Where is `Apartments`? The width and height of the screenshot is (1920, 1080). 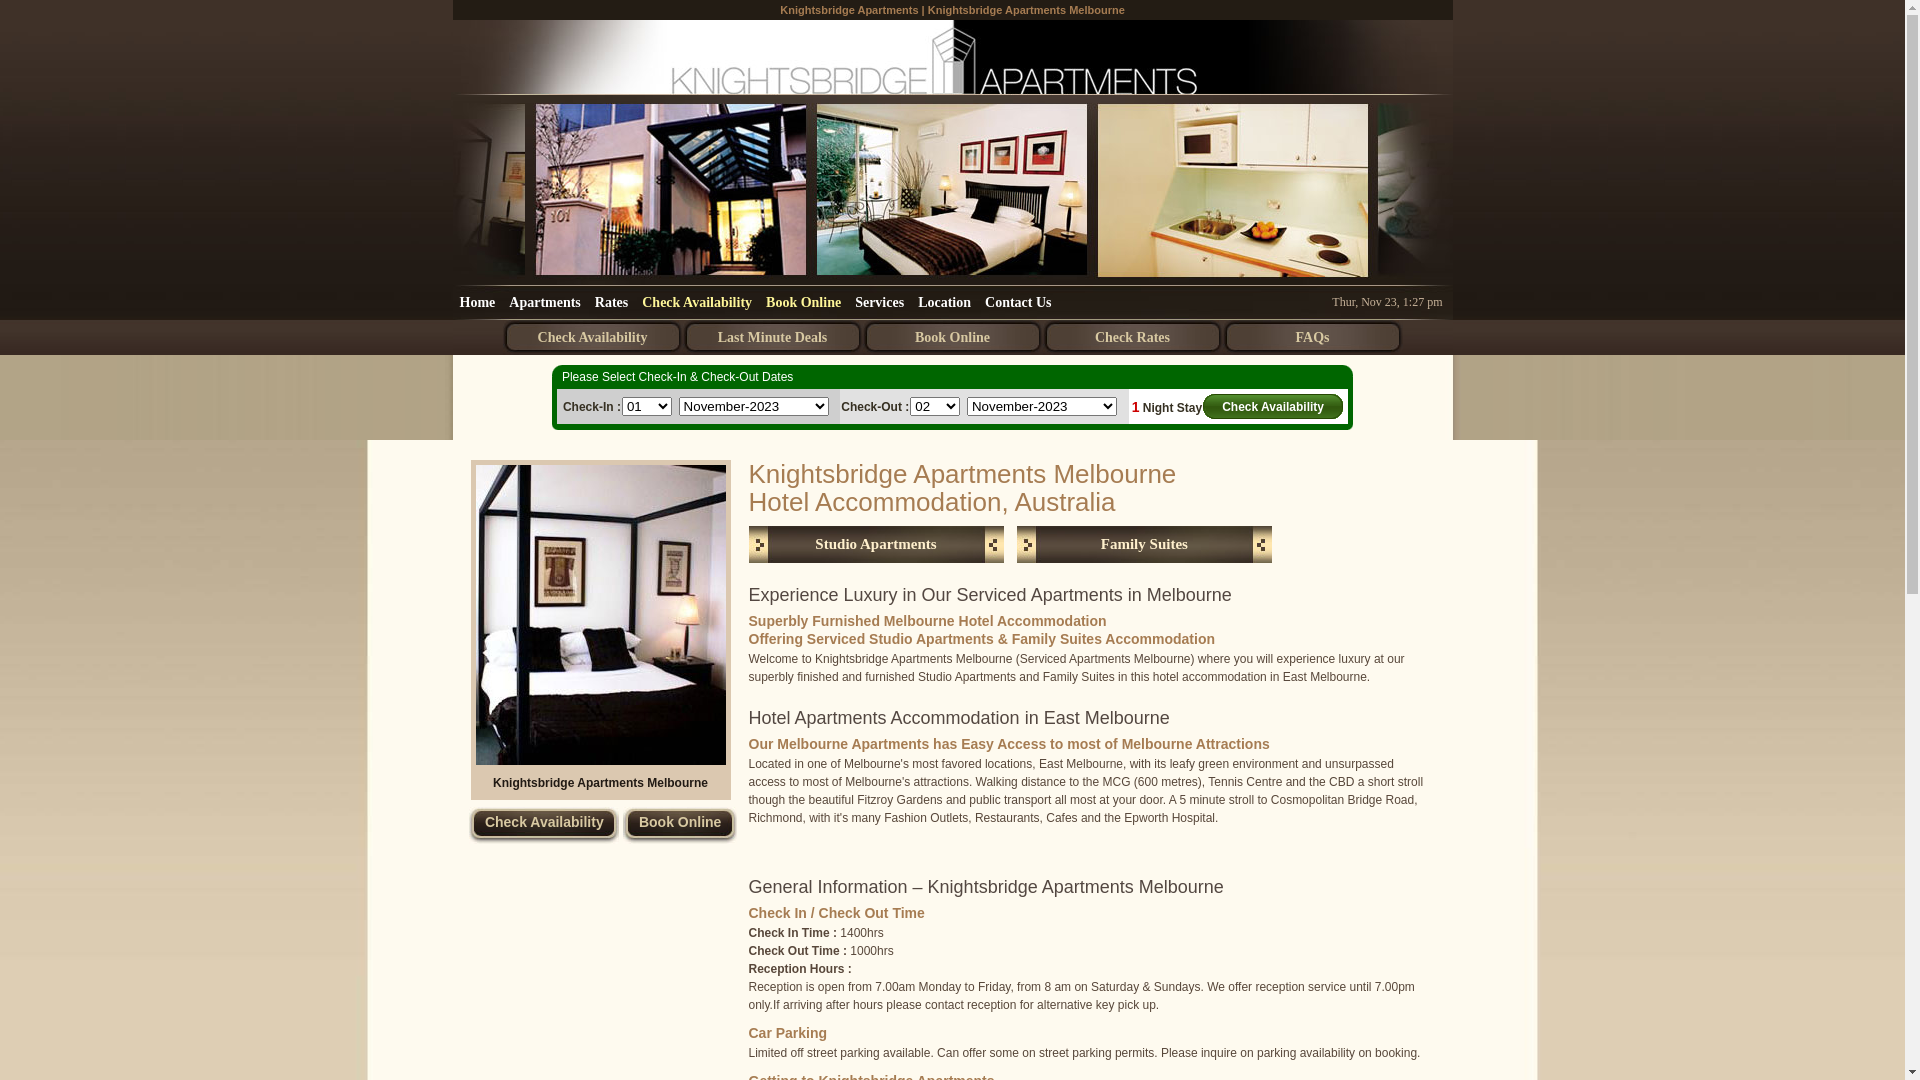 Apartments is located at coordinates (545, 302).